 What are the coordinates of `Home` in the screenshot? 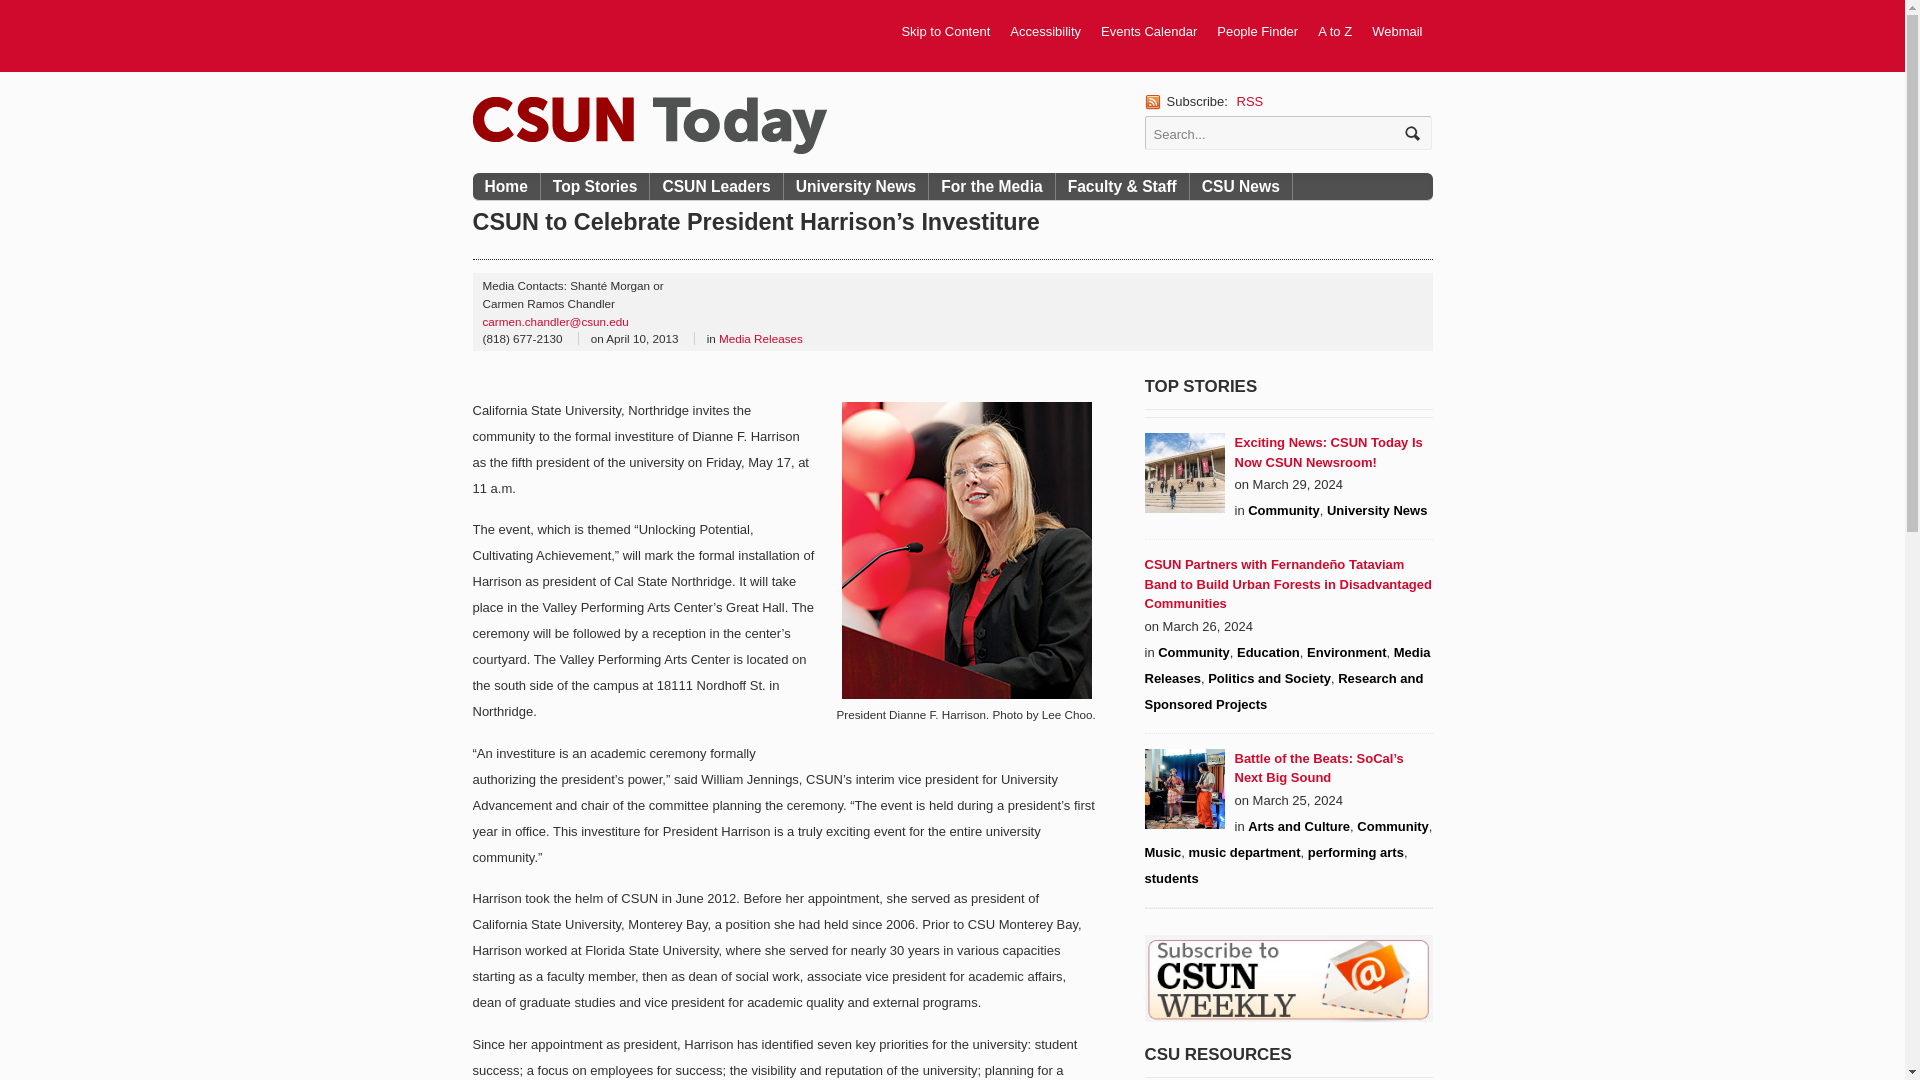 It's located at (506, 186).